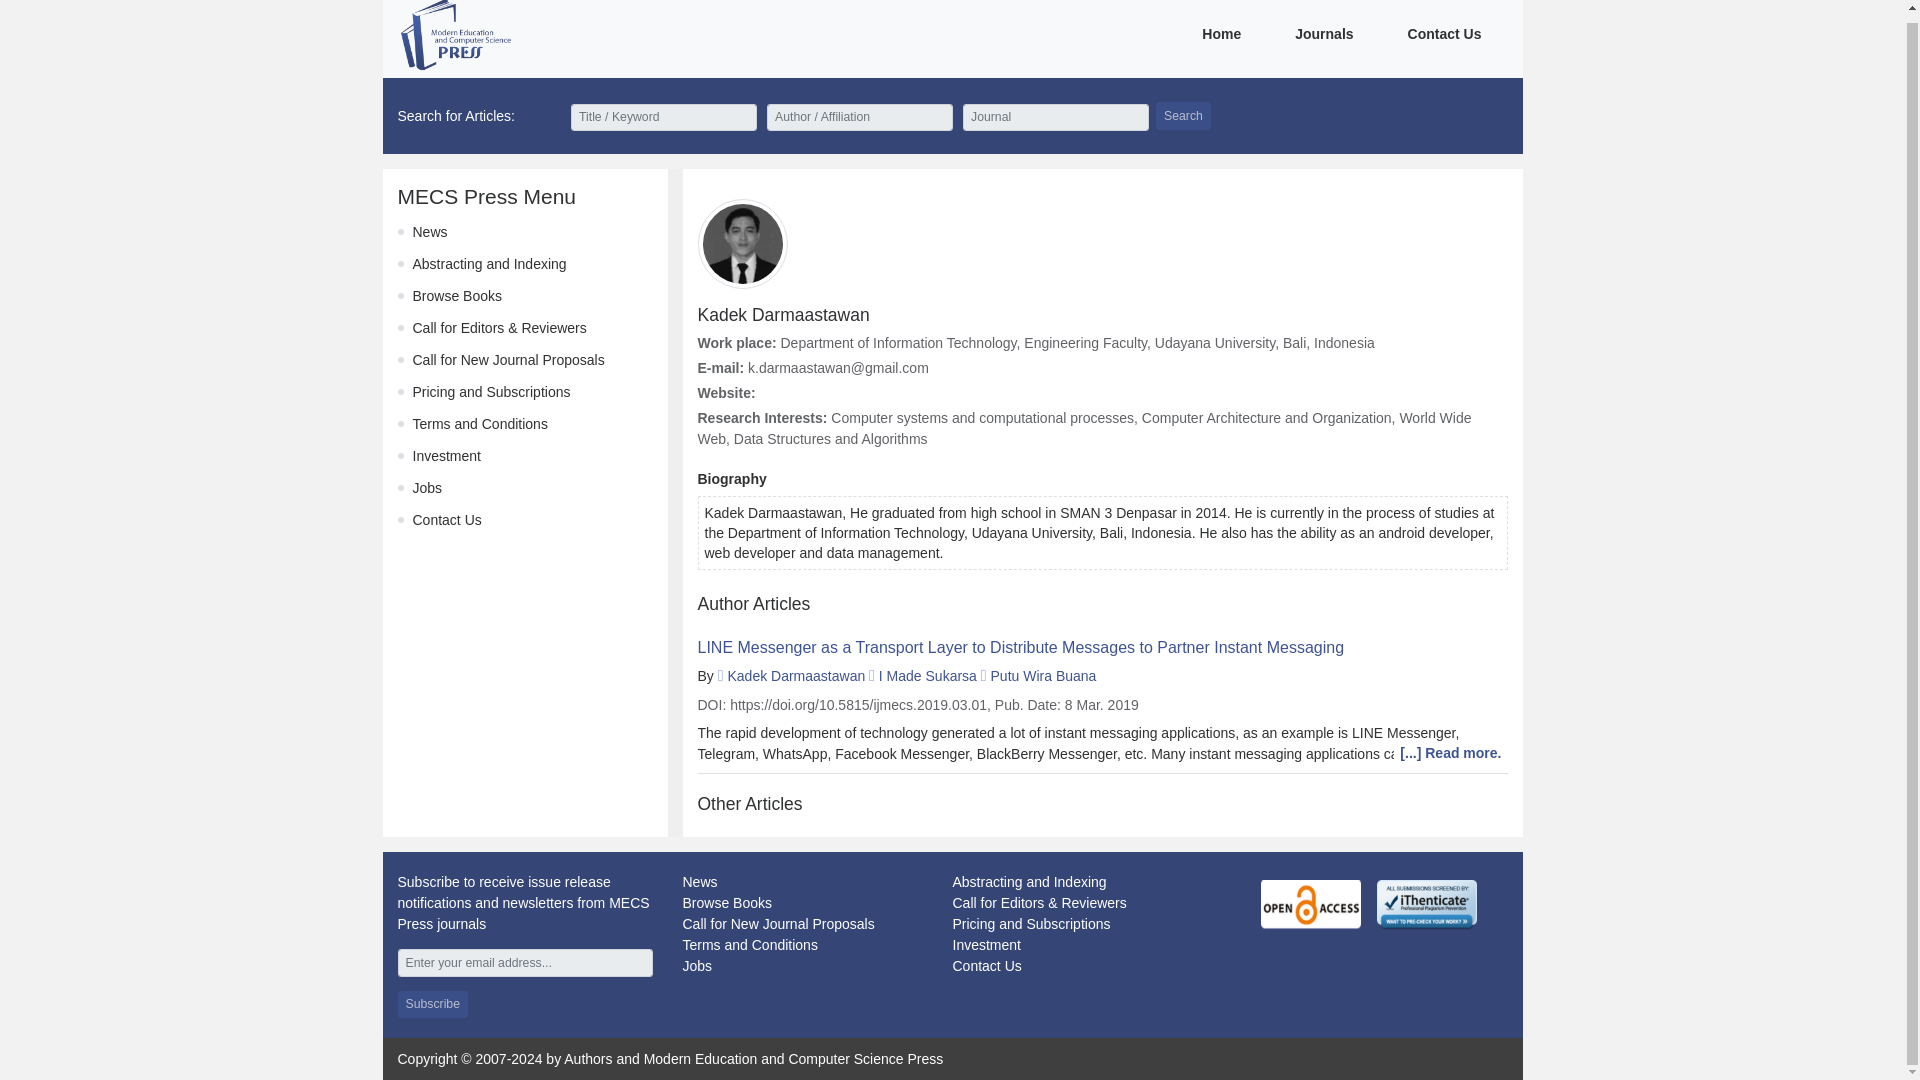 The height and width of the screenshot is (1080, 1920). Describe the element at coordinates (986, 966) in the screenshot. I see `Contact Us` at that location.